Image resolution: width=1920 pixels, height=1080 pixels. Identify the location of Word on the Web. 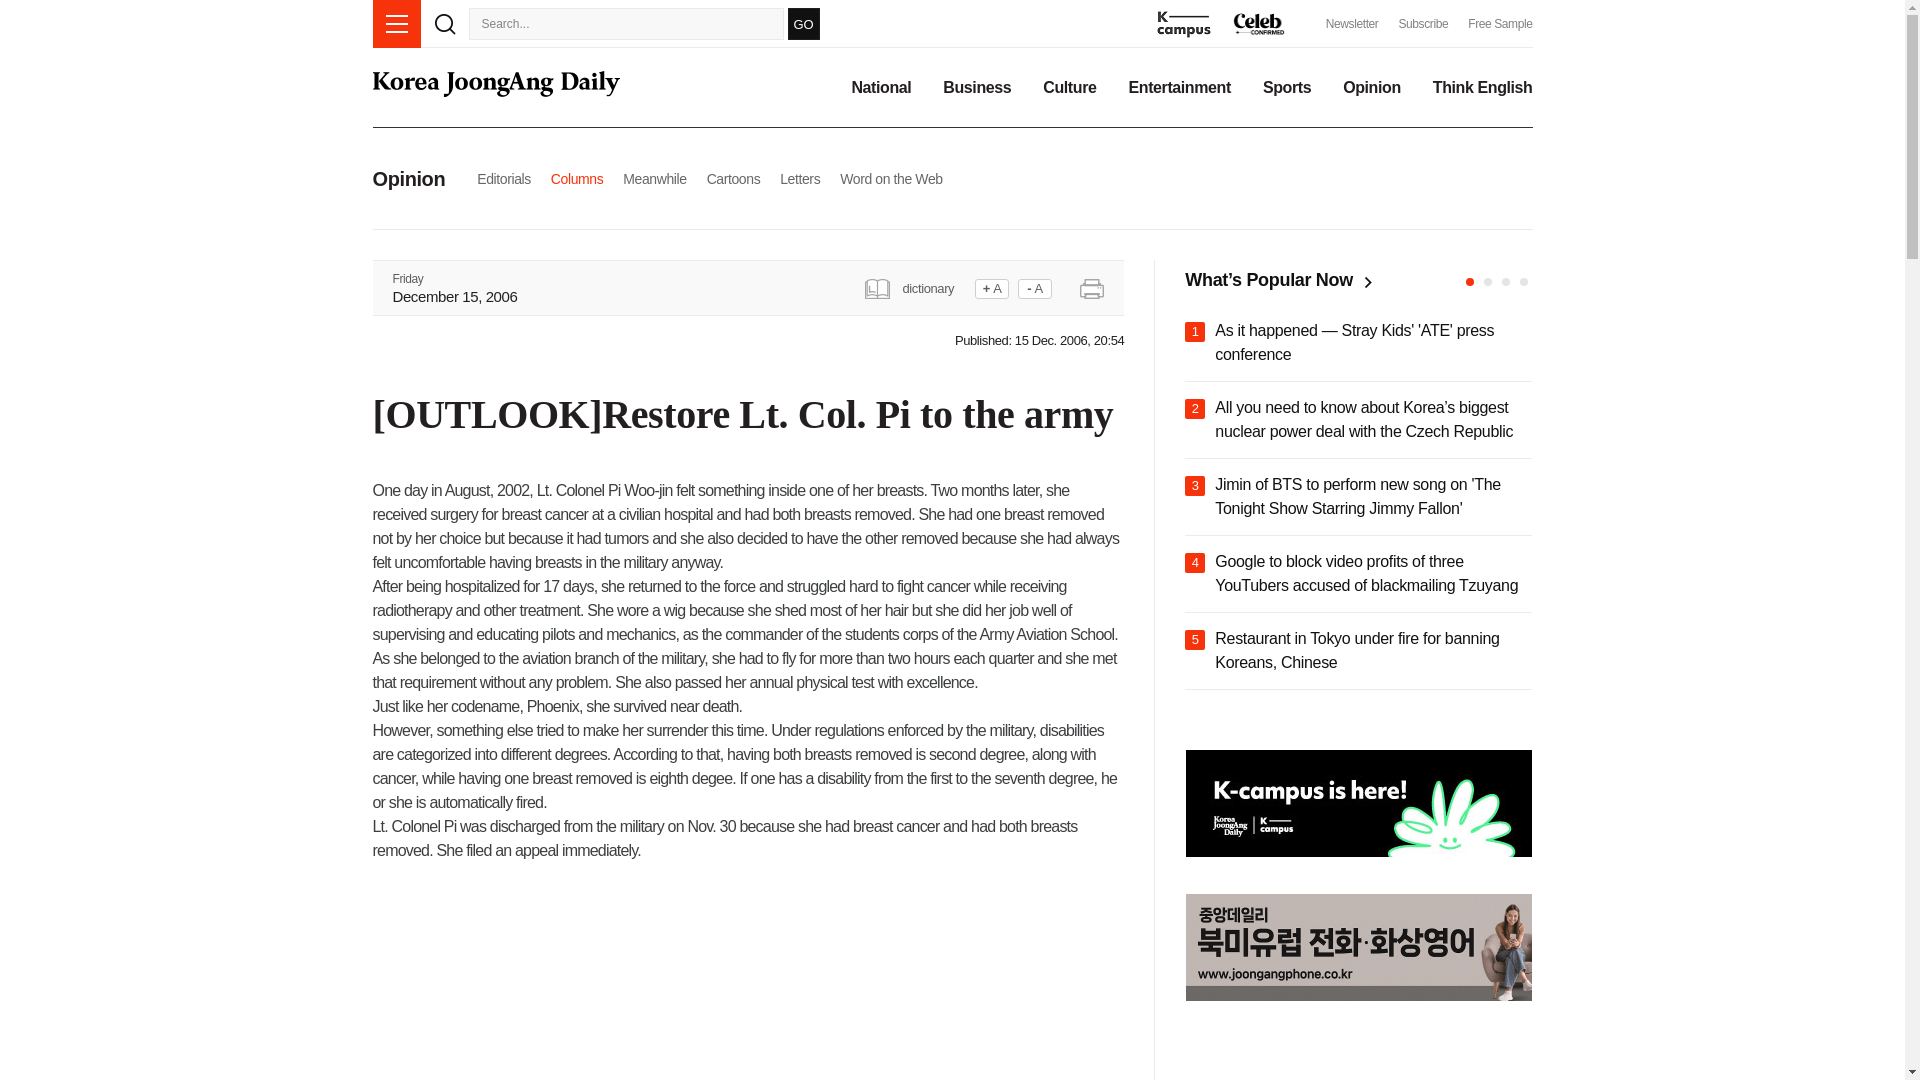
(891, 178).